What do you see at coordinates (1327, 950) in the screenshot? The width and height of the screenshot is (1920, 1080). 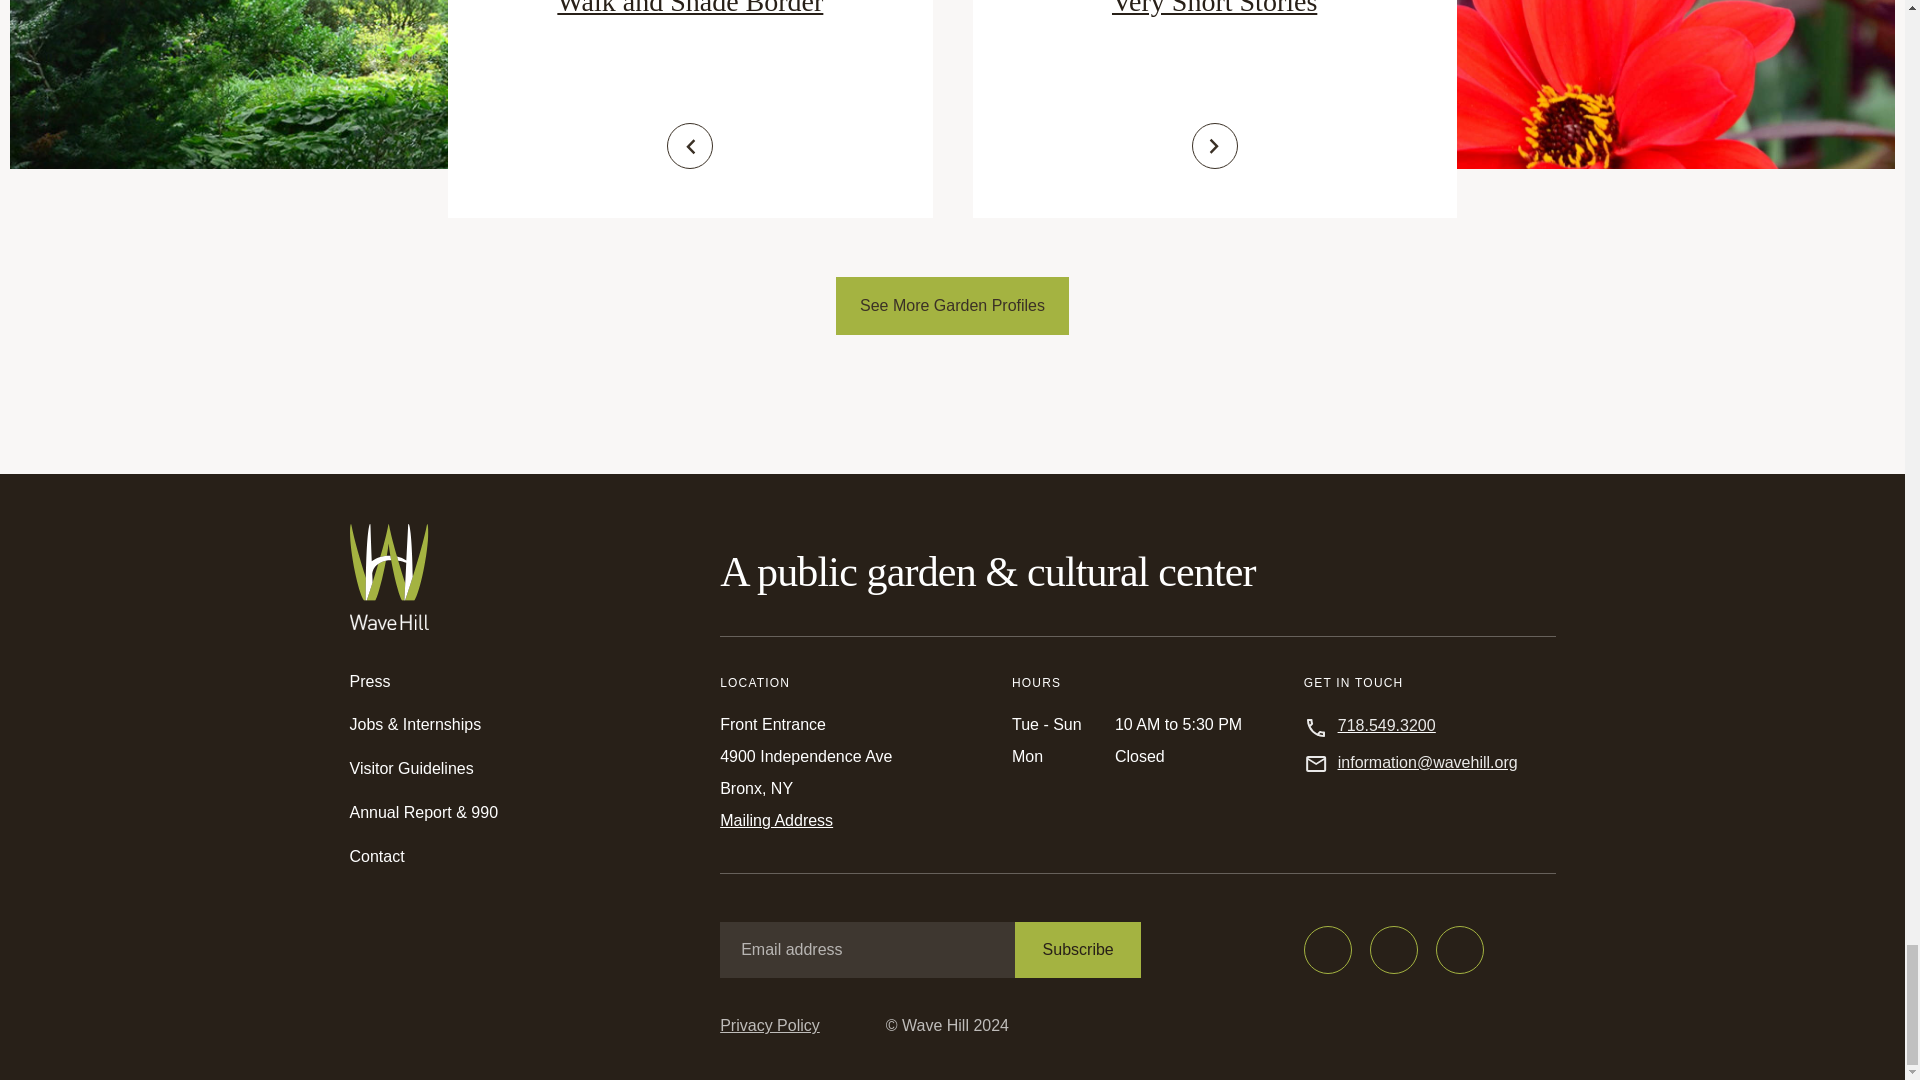 I see `Opens in new tab` at bounding box center [1327, 950].